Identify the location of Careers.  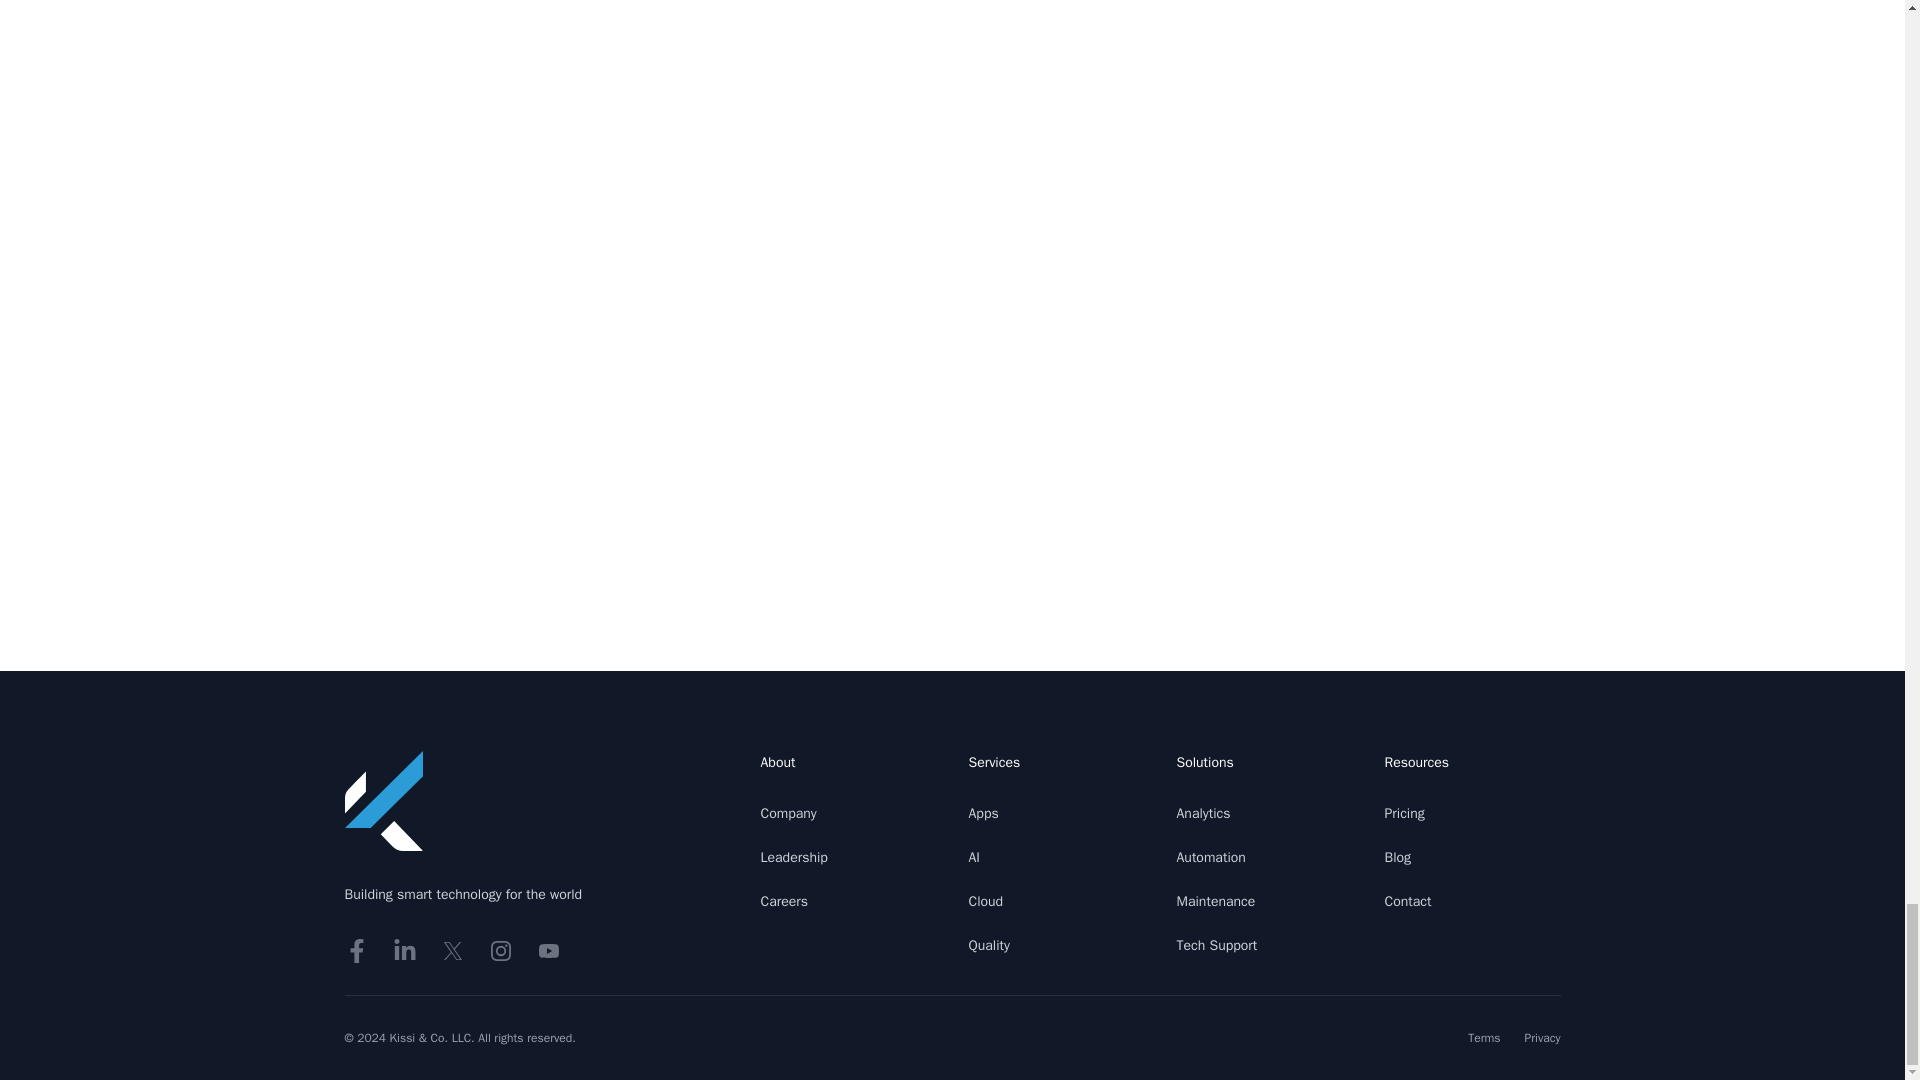
(784, 902).